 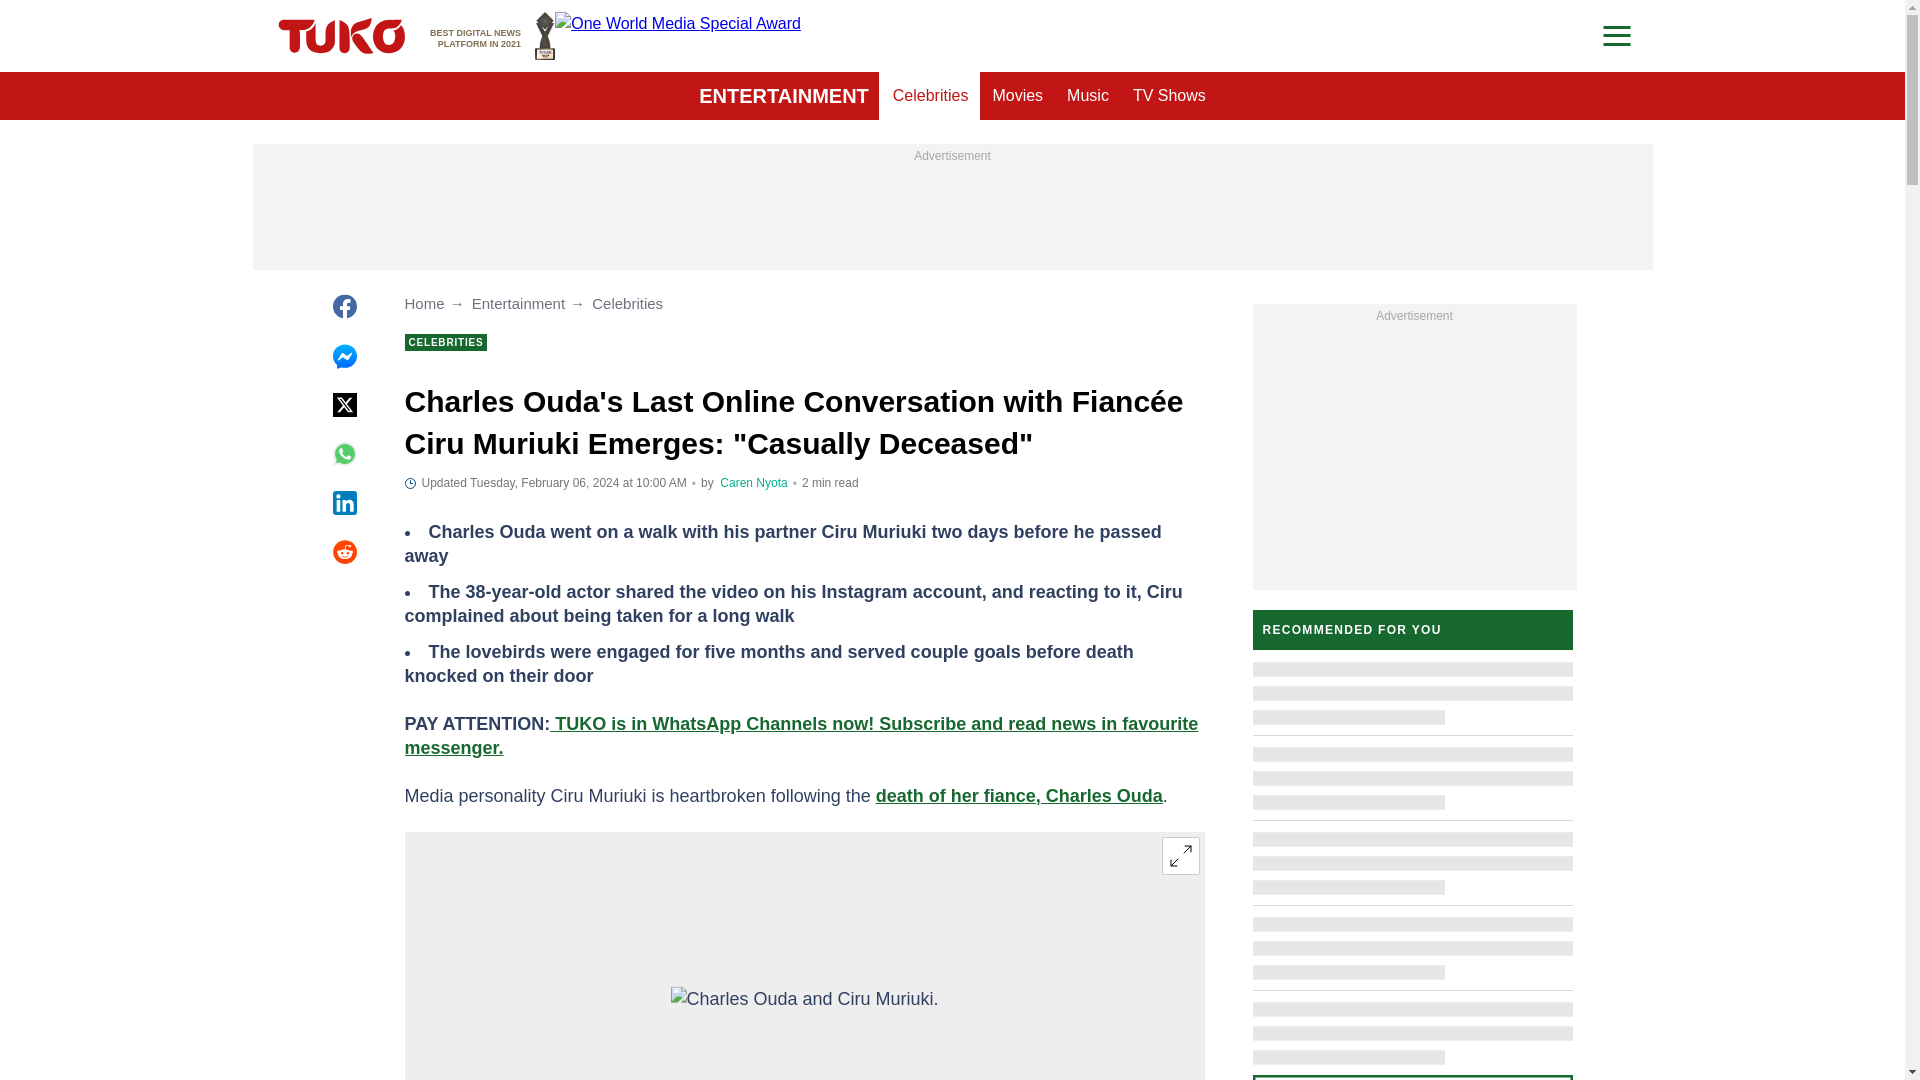 What do you see at coordinates (1180, 856) in the screenshot?
I see `Expand image` at bounding box center [1180, 856].